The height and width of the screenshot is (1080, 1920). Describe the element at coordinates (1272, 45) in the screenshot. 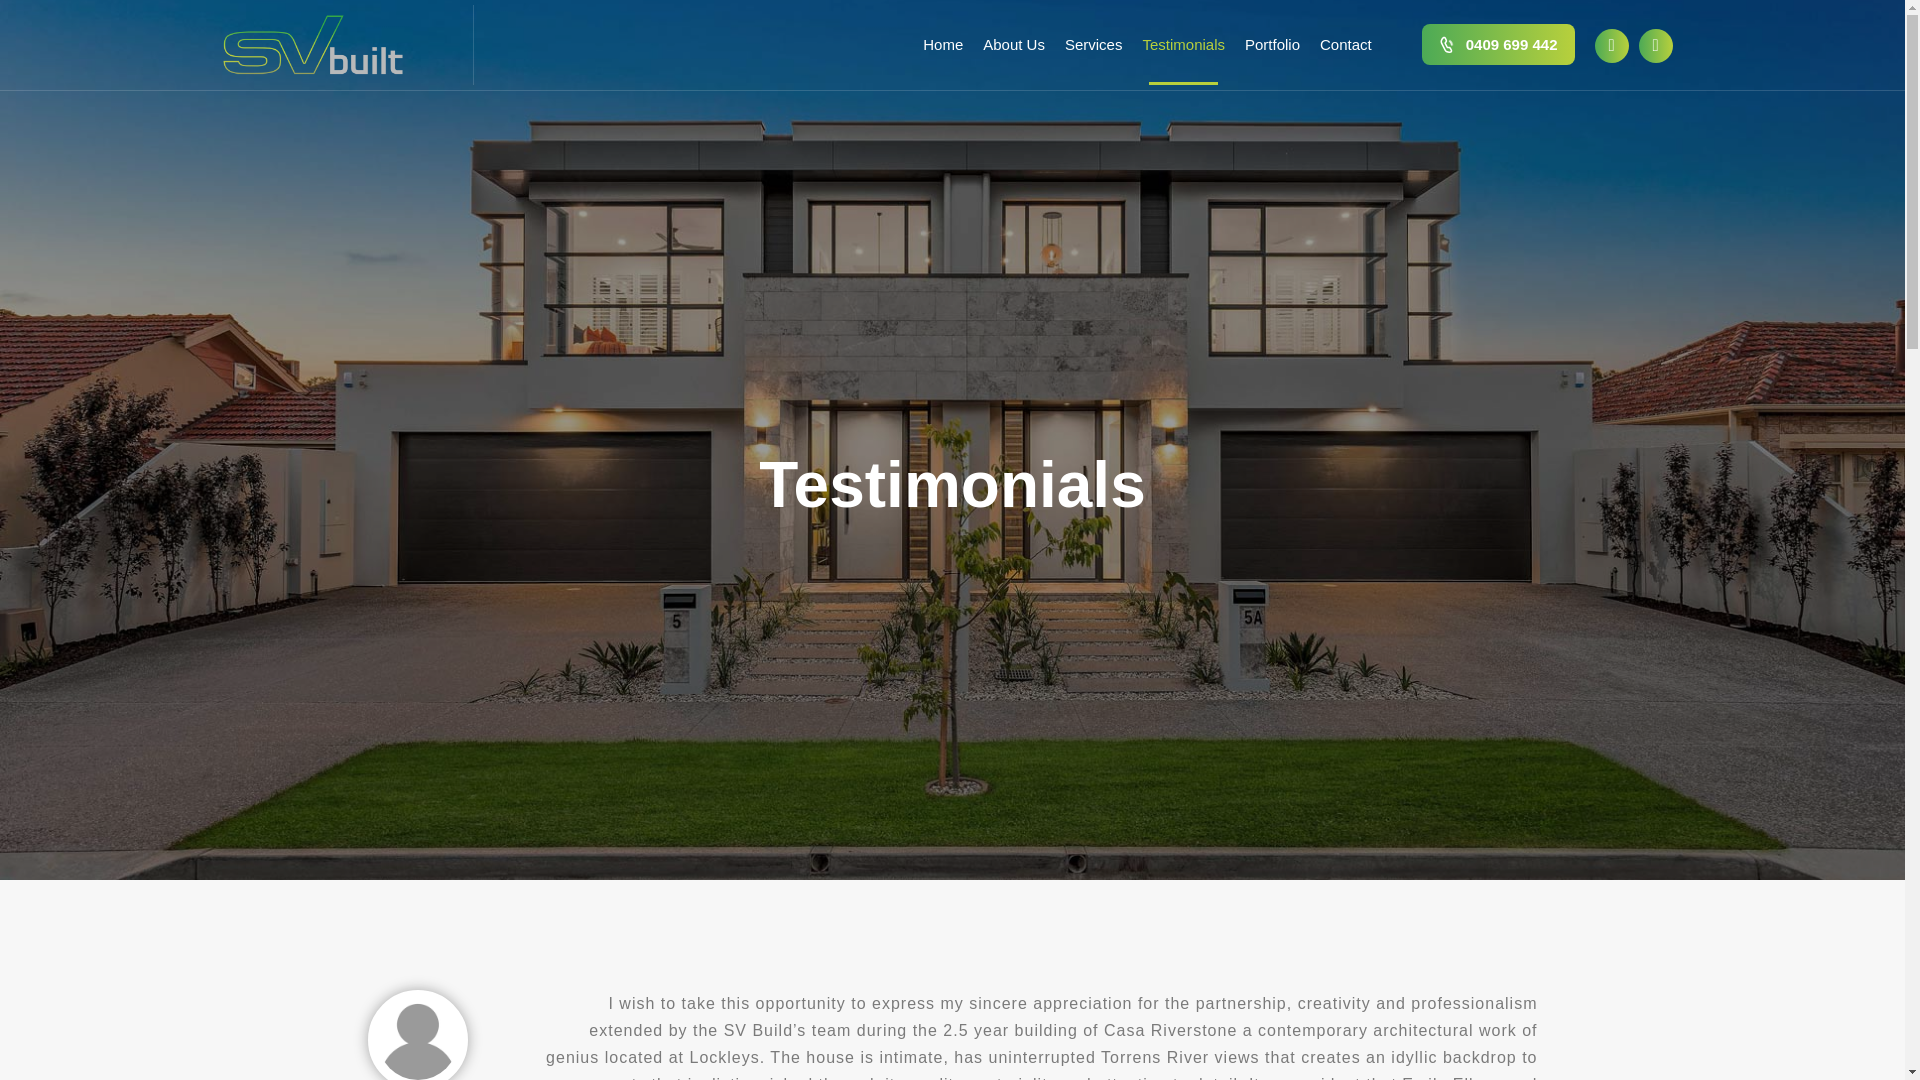

I see `Portfolio` at that location.